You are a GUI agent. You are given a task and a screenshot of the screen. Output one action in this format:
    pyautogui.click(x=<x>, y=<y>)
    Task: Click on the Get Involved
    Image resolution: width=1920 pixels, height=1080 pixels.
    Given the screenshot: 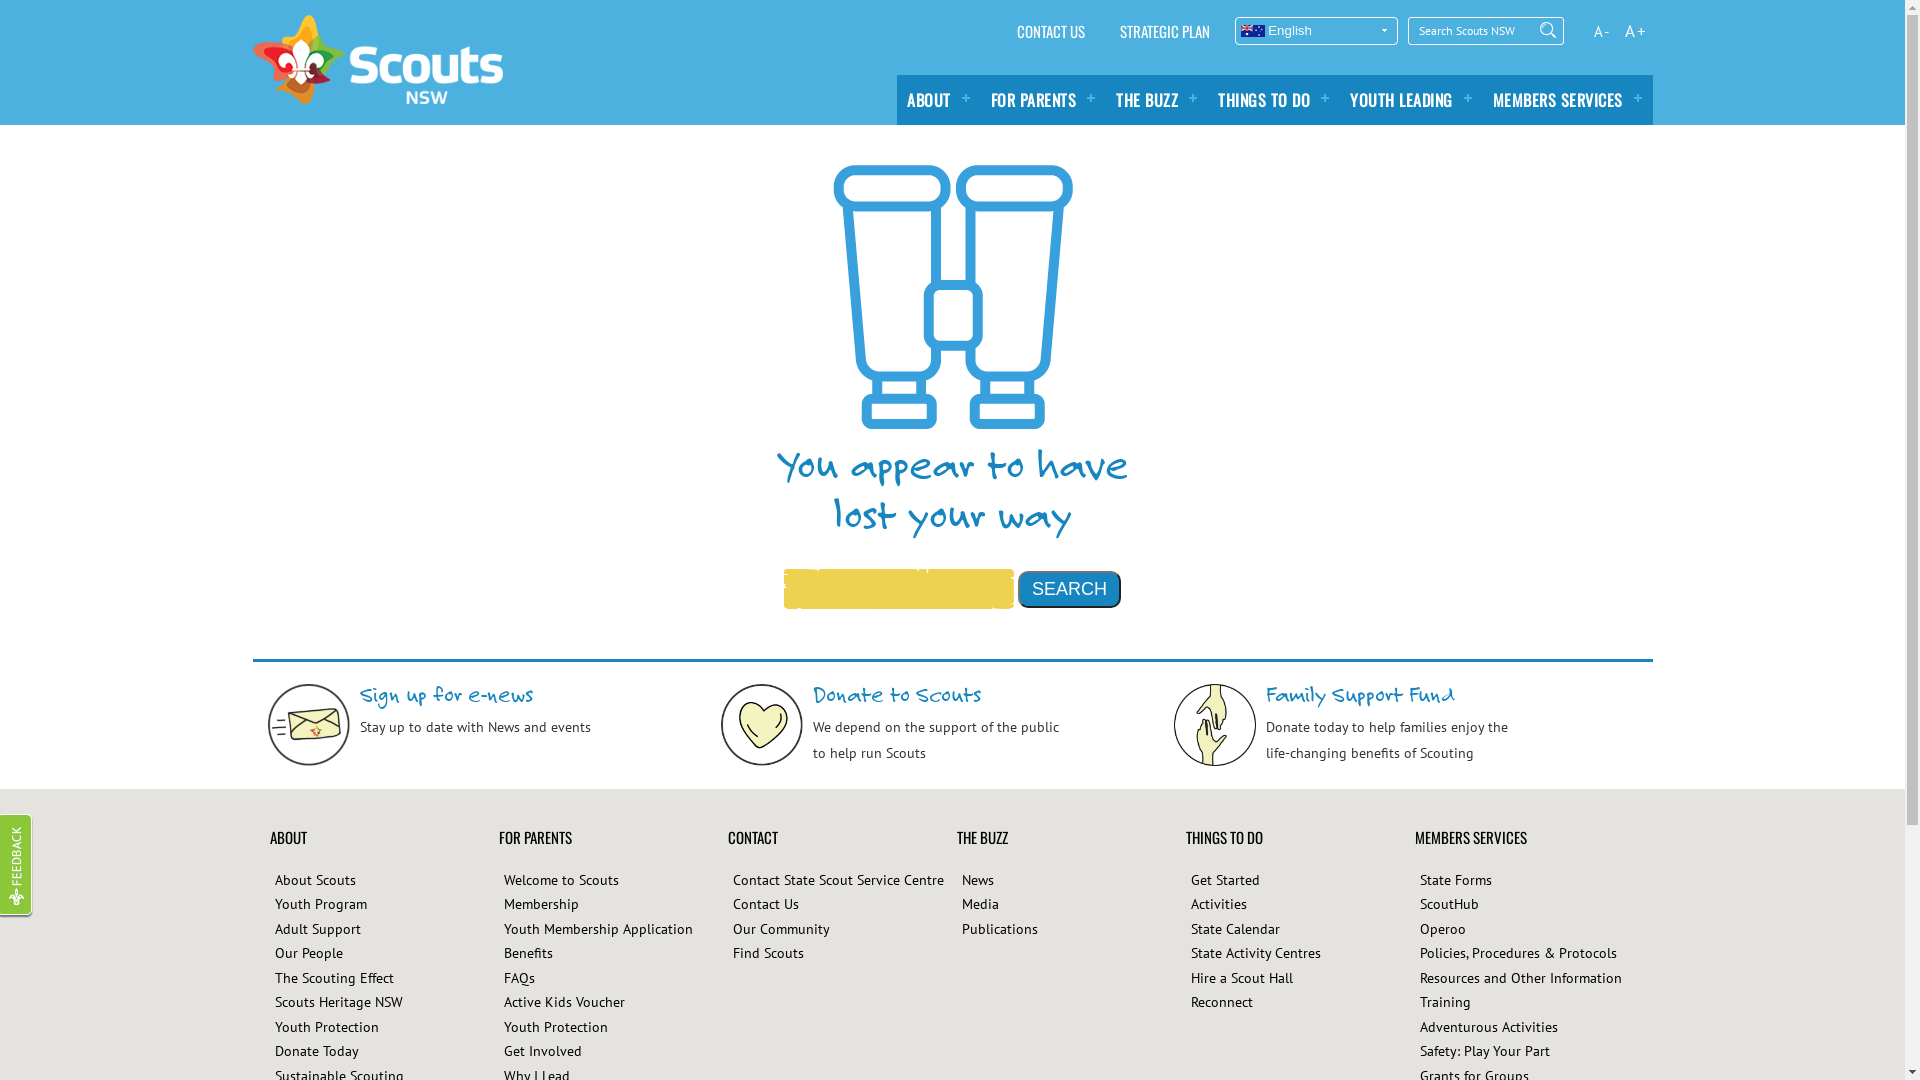 What is the action you would take?
    pyautogui.click(x=543, y=1051)
    